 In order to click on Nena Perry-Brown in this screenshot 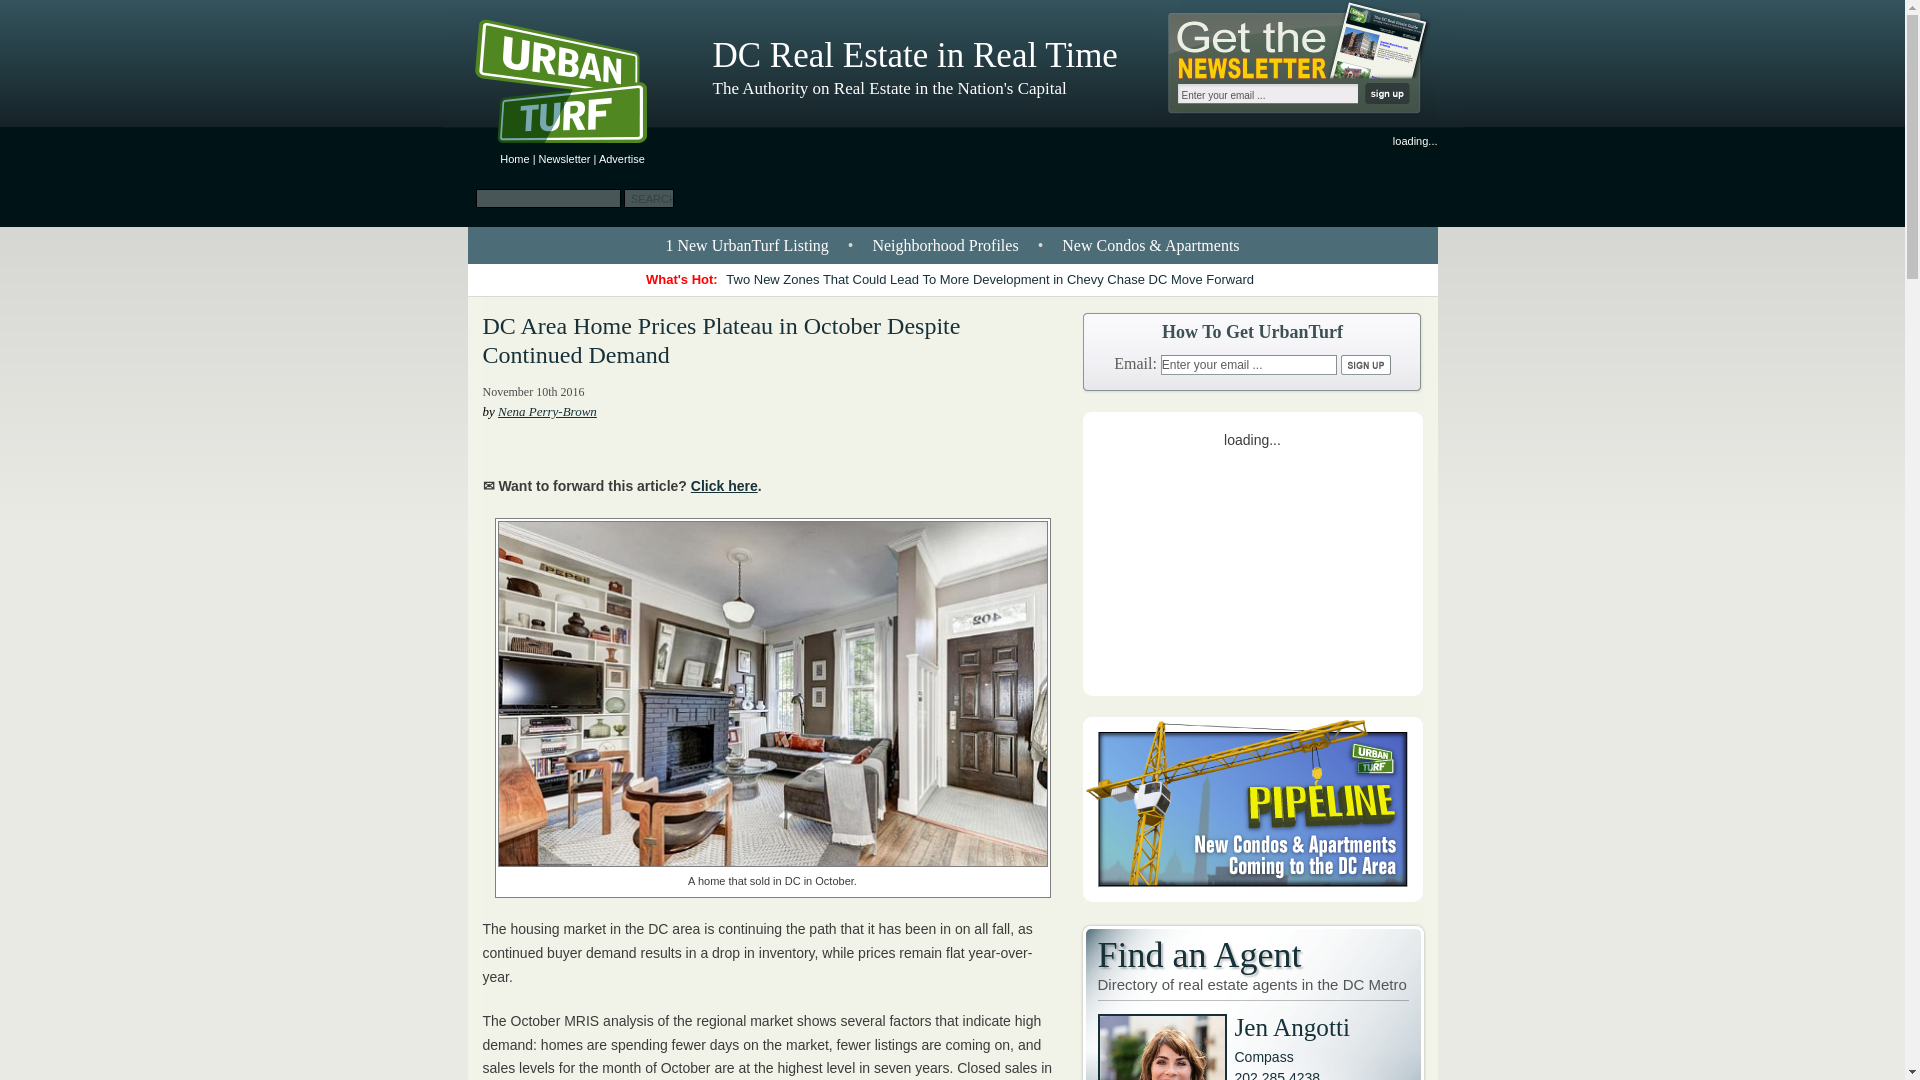, I will do `click(547, 411)`.